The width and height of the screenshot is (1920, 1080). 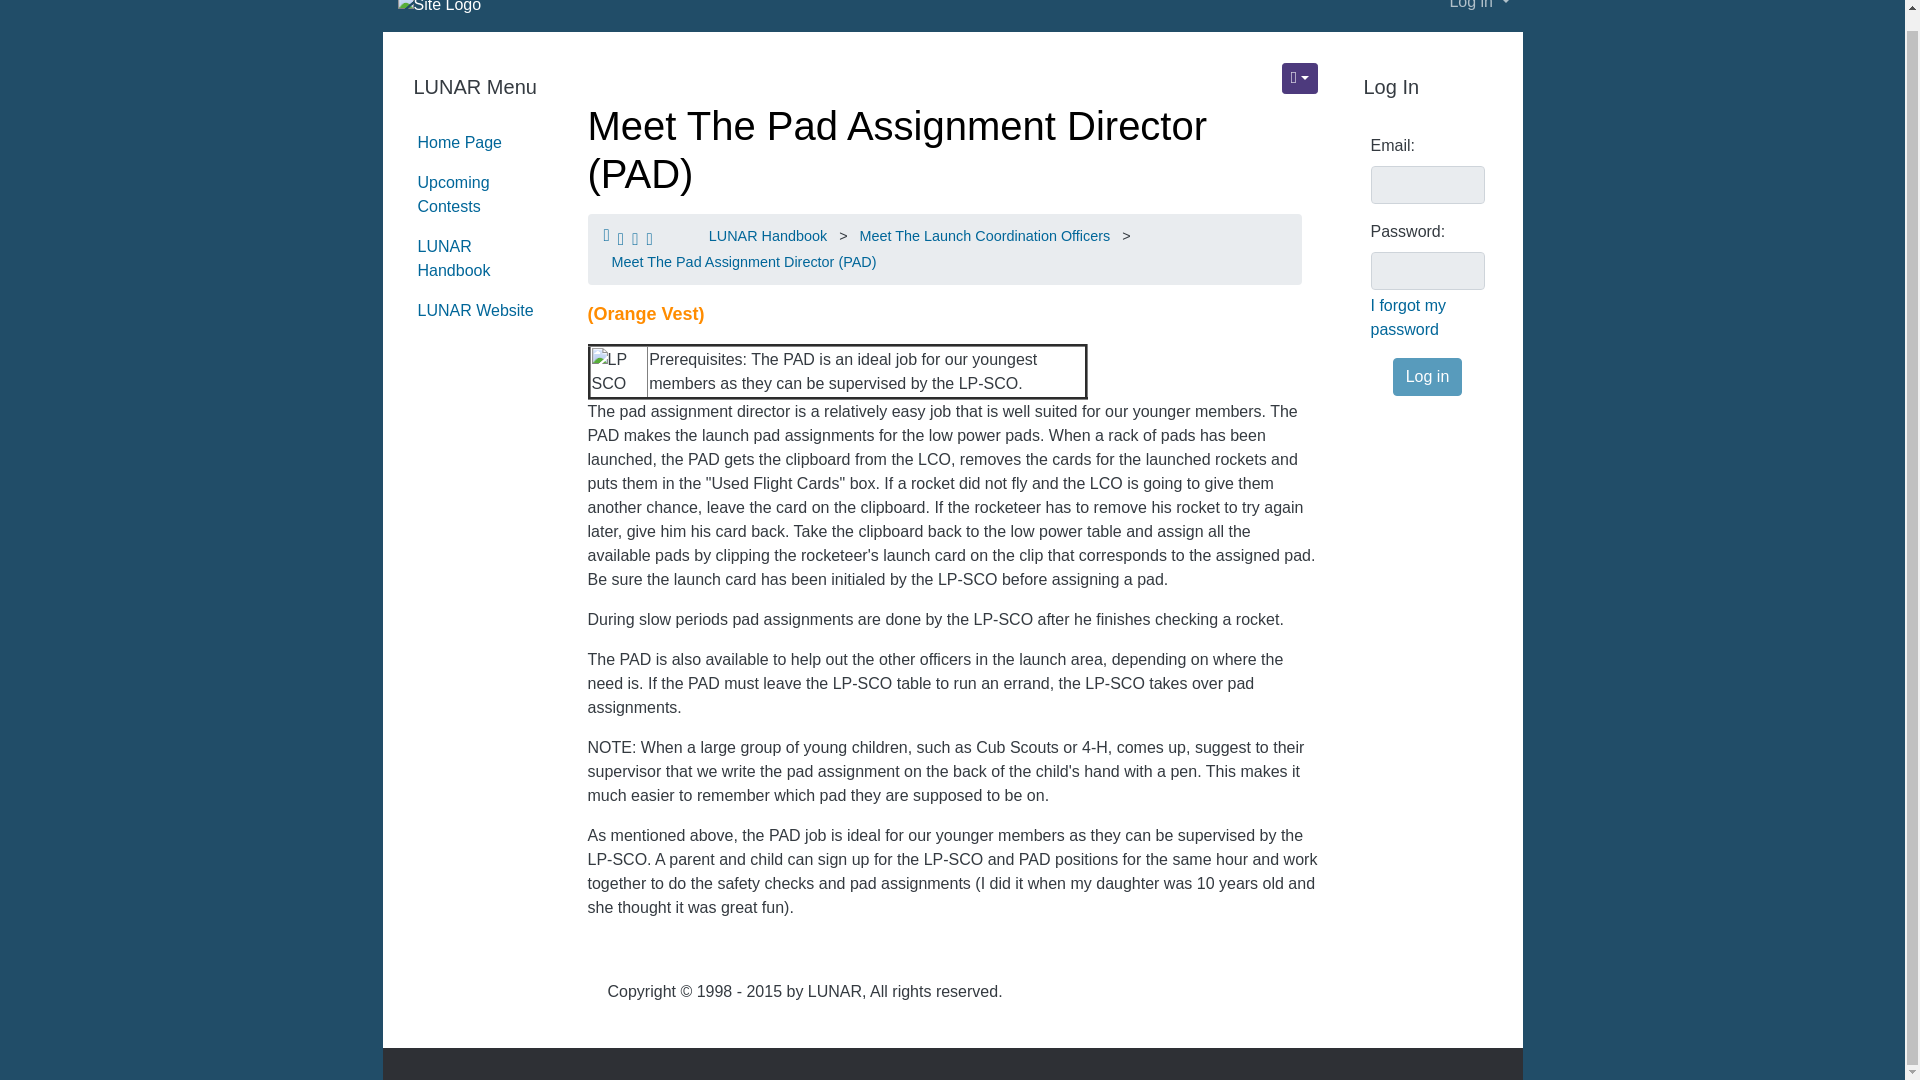 What do you see at coordinates (768, 236) in the screenshot?
I see `LUNAR Handbook` at bounding box center [768, 236].